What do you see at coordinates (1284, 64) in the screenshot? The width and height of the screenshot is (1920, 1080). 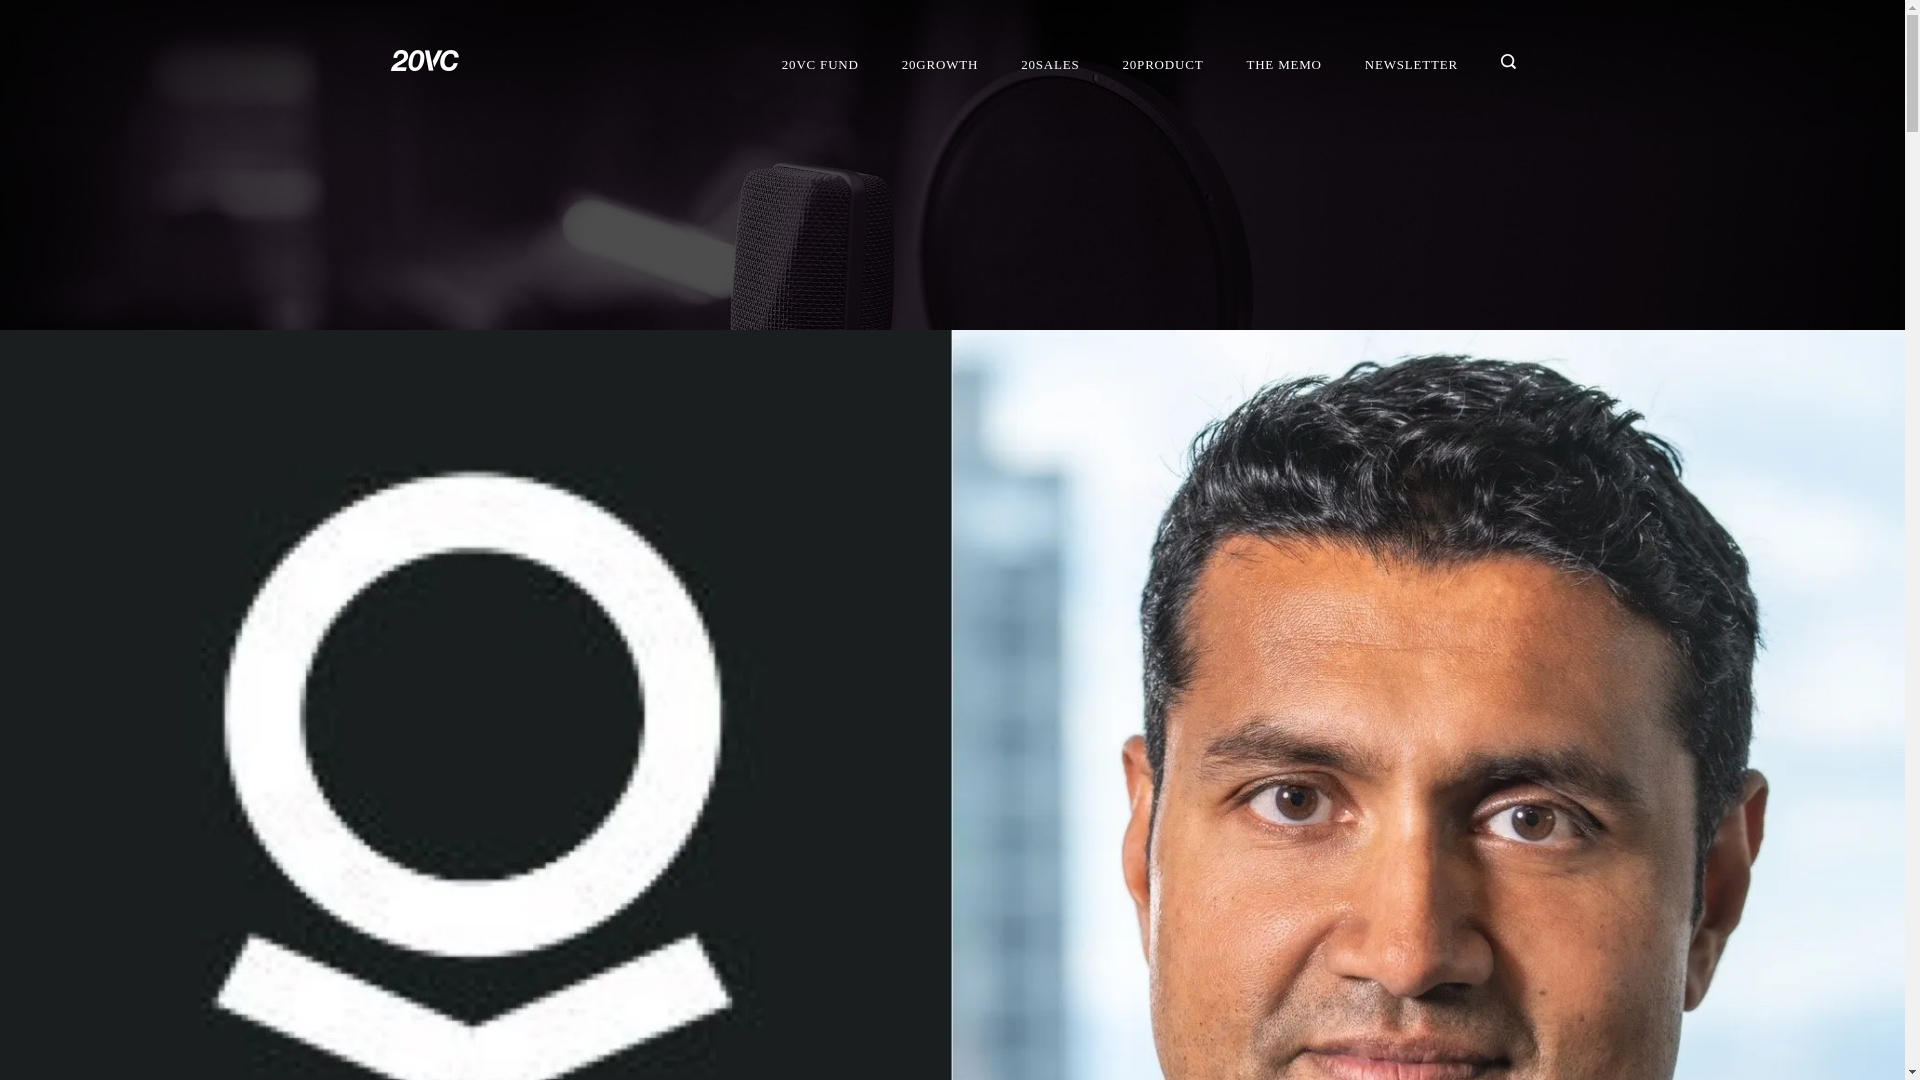 I see `THE MEMO` at bounding box center [1284, 64].